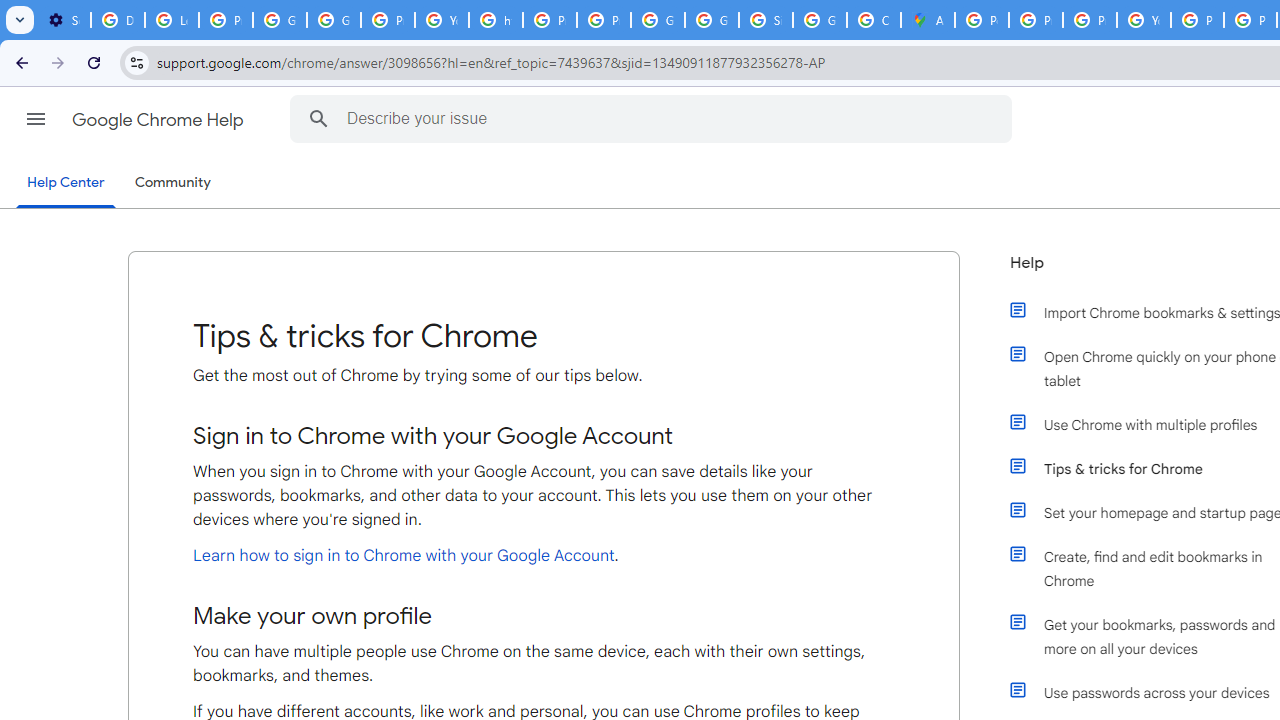 The image size is (1280, 720). Describe the element at coordinates (404, 555) in the screenshot. I see `Learn how to sign in to Chrome with your Google Account` at that location.